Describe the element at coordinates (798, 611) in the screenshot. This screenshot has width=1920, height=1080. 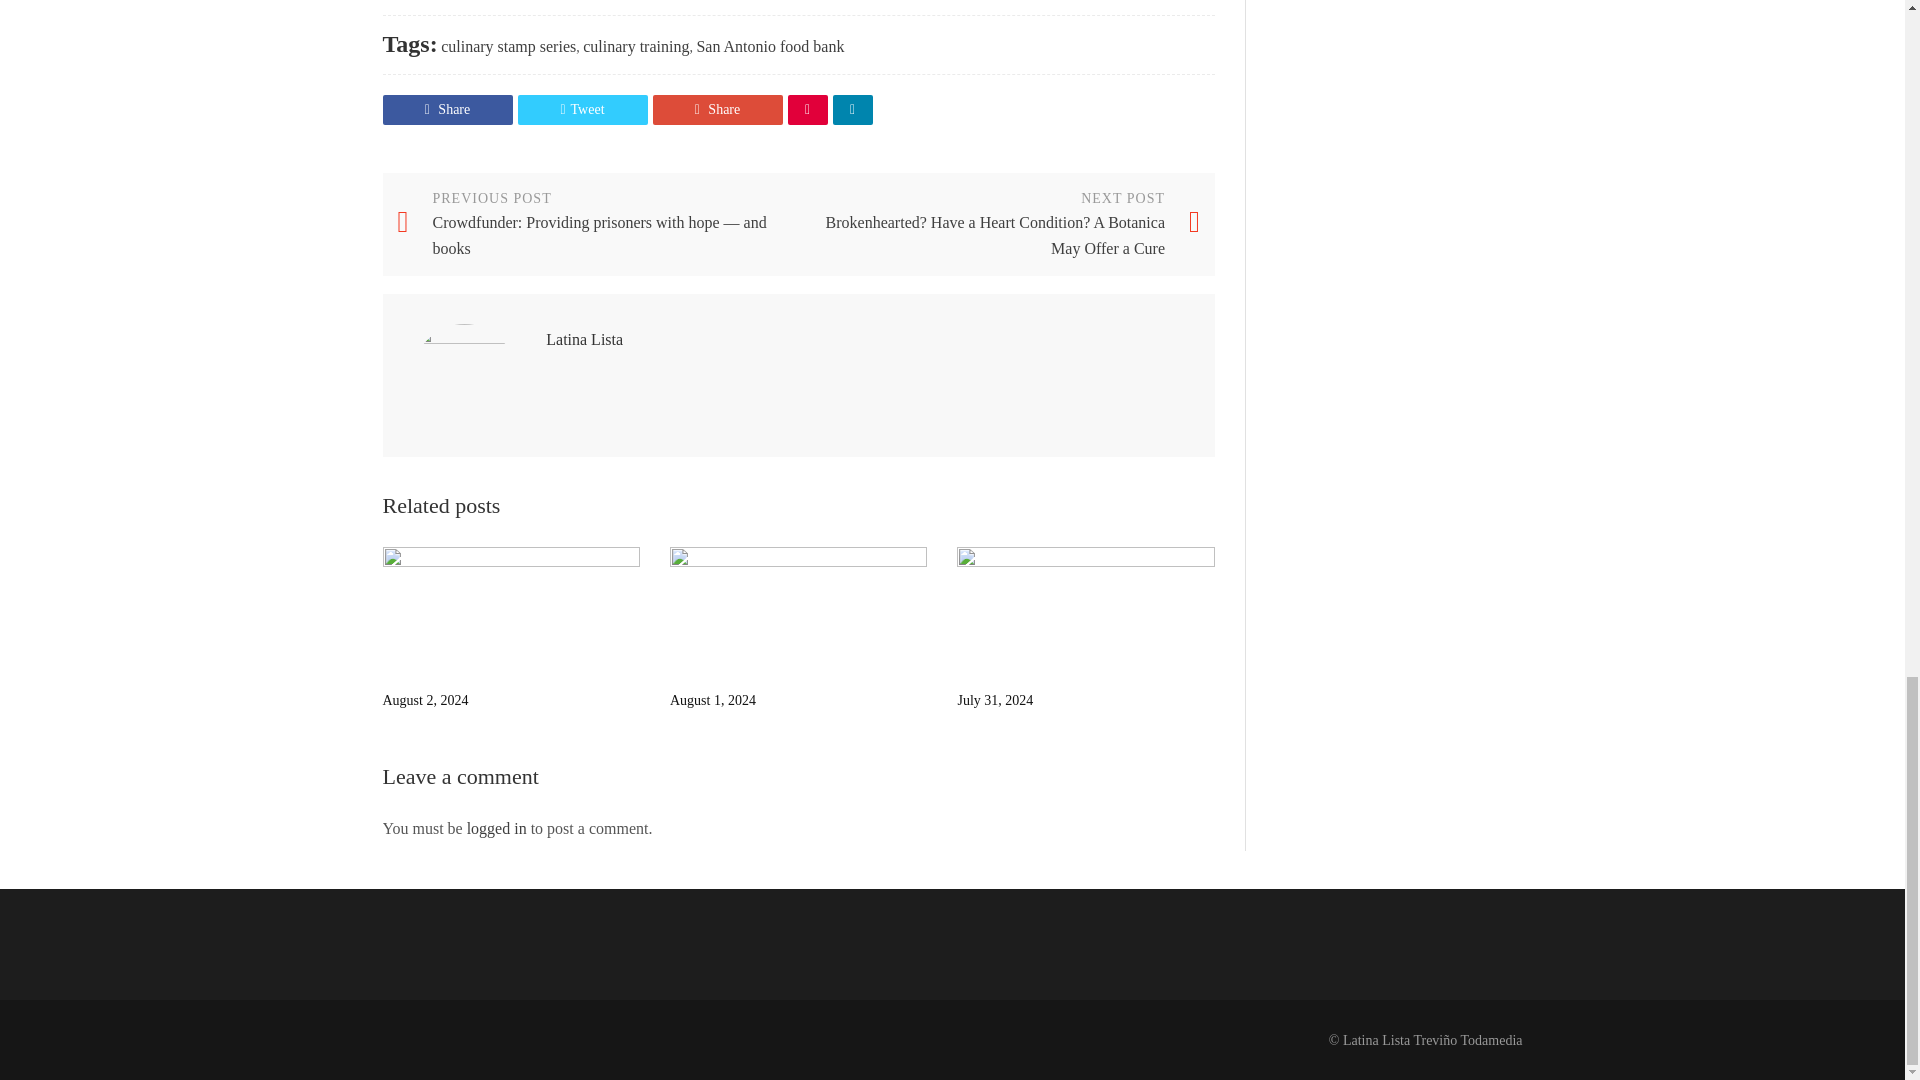
I see `August 1, 2024` at that location.